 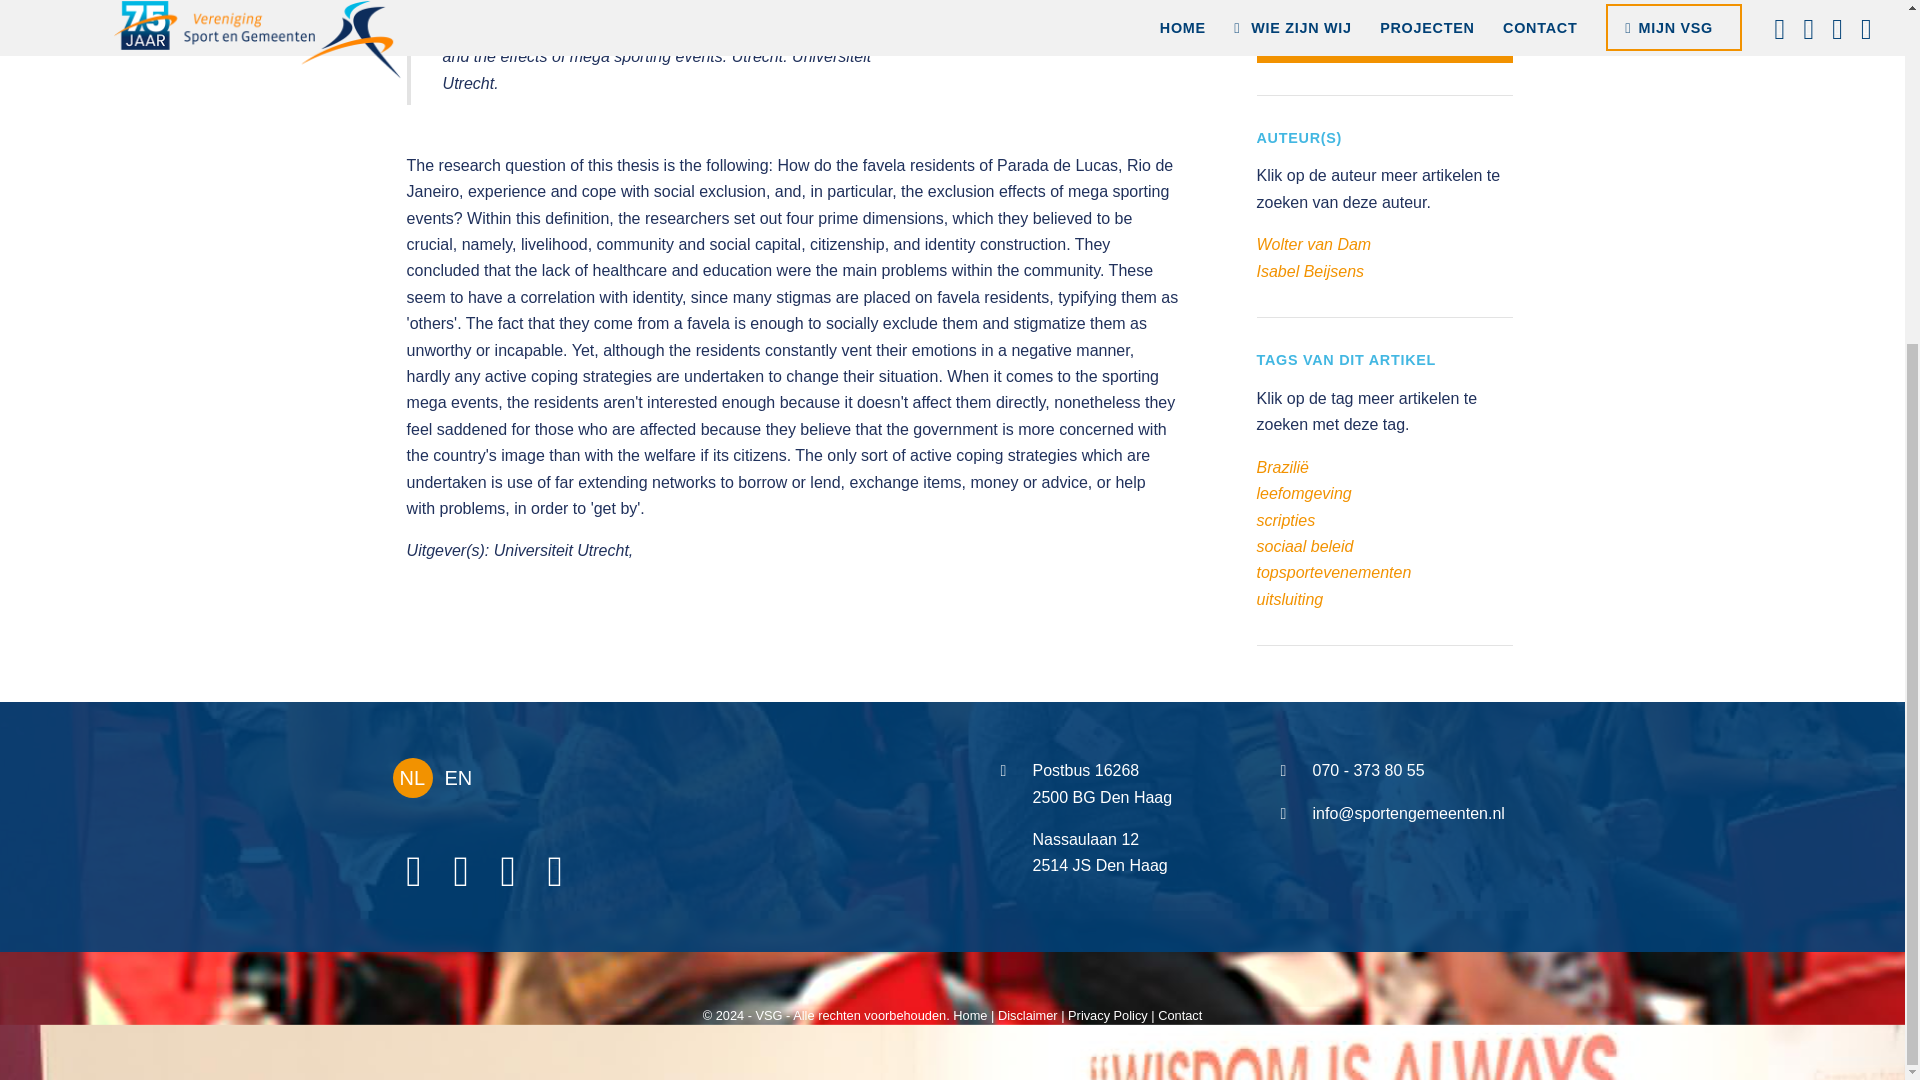 What do you see at coordinates (1309, 271) in the screenshot?
I see `Isabel Beijsens` at bounding box center [1309, 271].